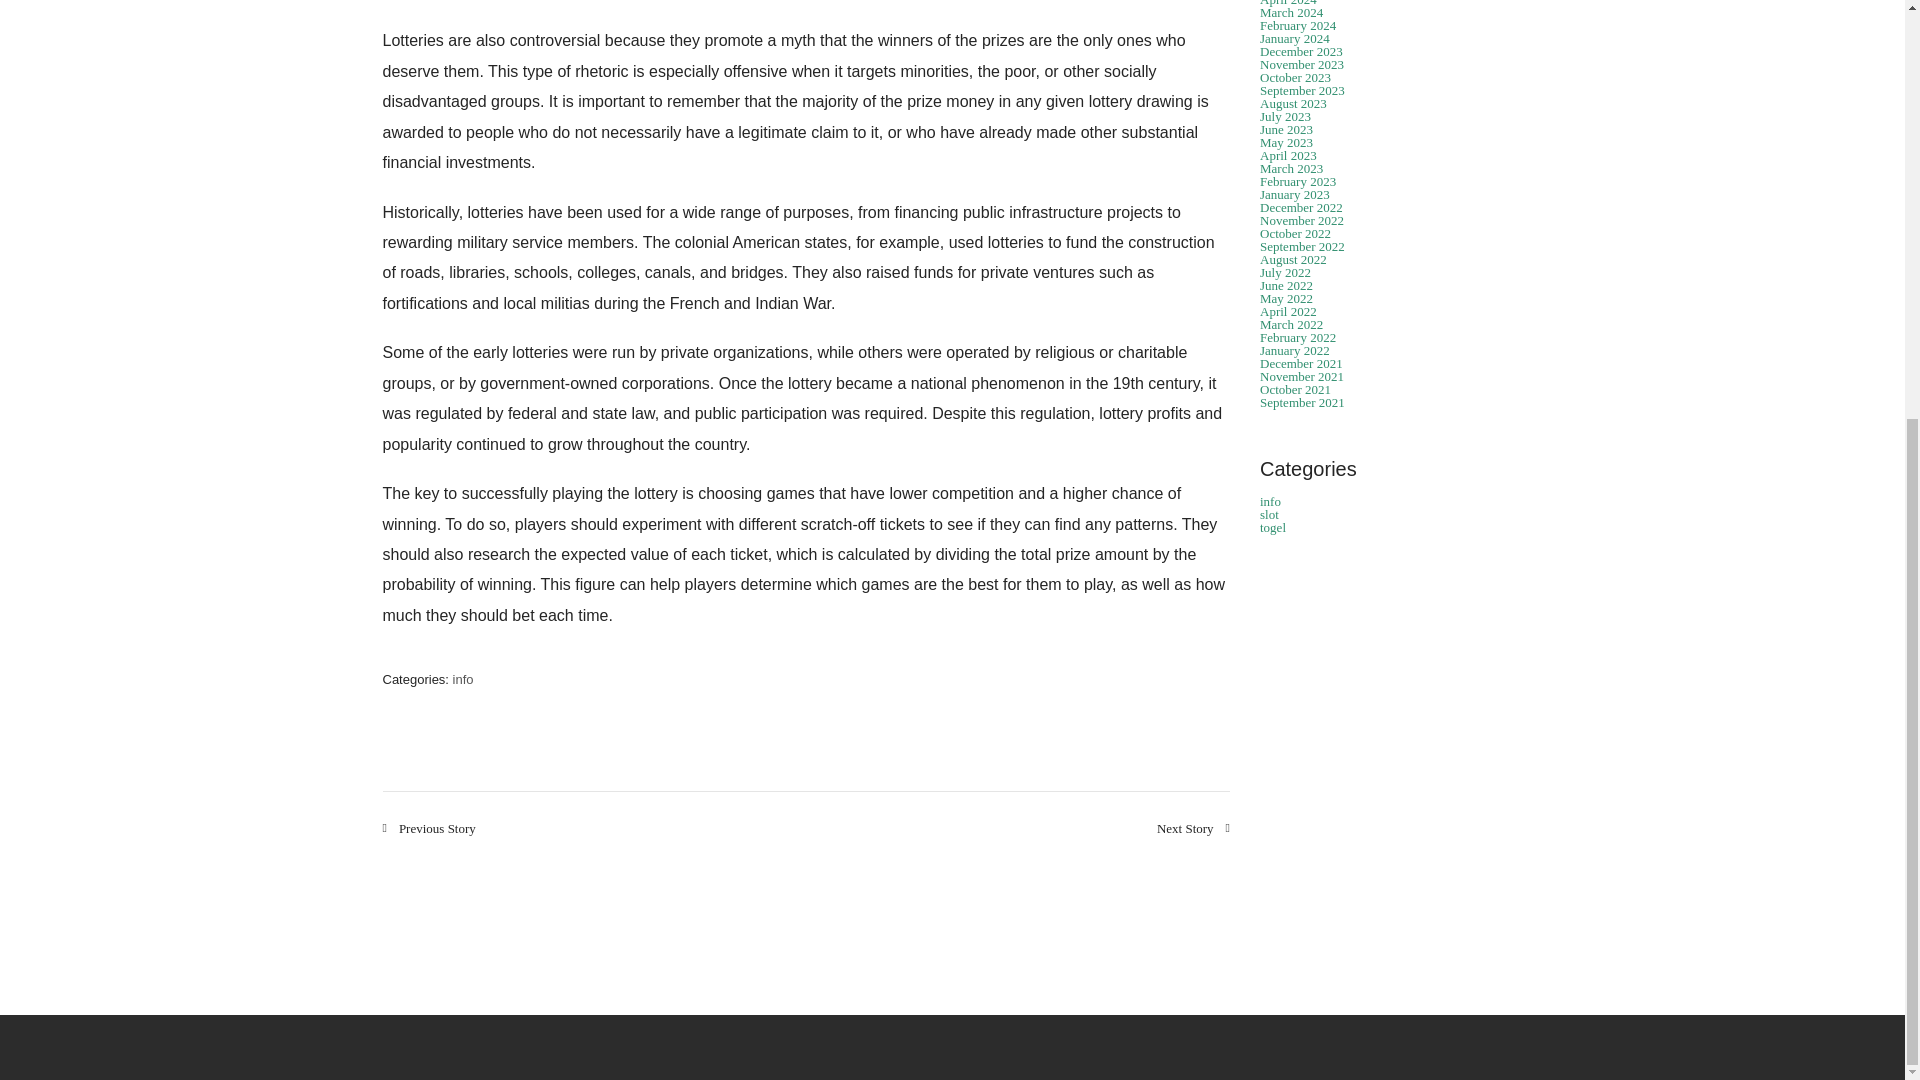 Image resolution: width=1920 pixels, height=1080 pixels. What do you see at coordinates (1292, 258) in the screenshot?
I see `August 2022` at bounding box center [1292, 258].